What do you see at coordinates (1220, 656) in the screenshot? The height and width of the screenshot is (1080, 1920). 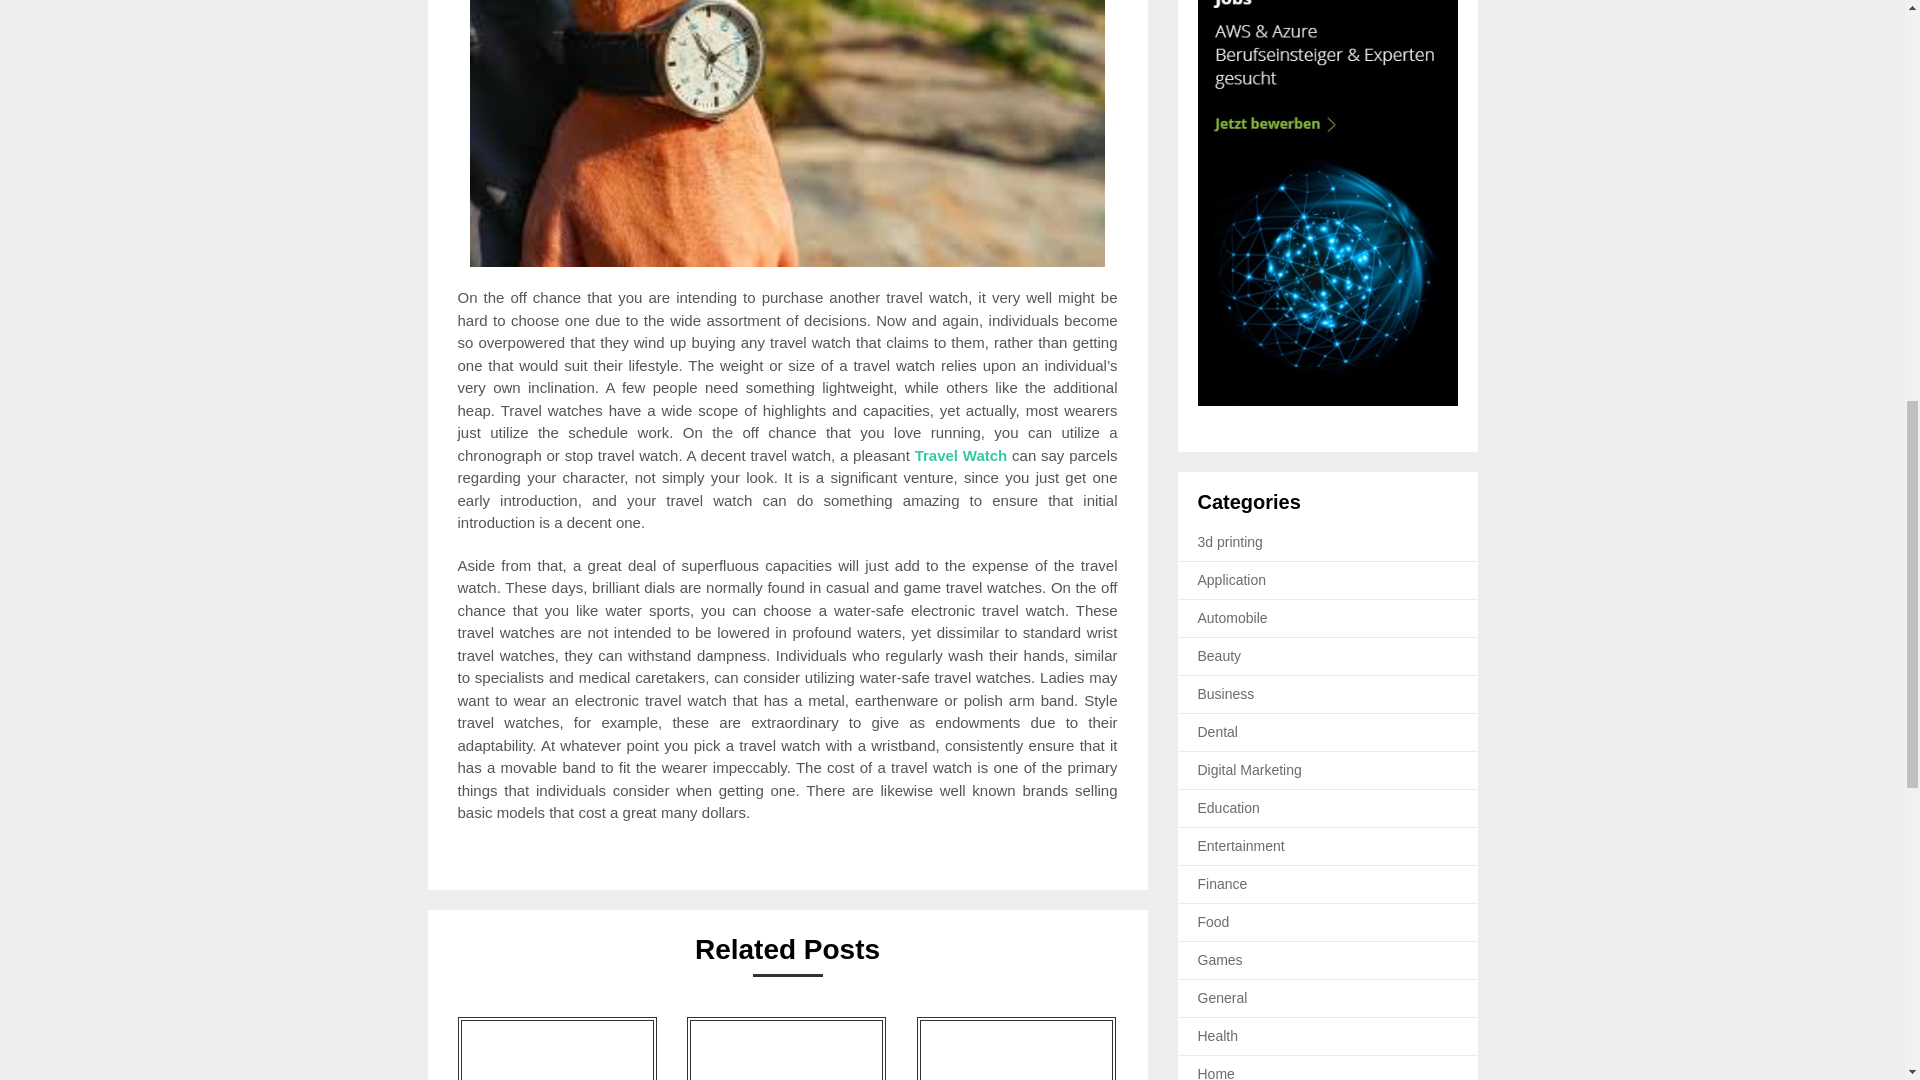 I see `Beauty` at bounding box center [1220, 656].